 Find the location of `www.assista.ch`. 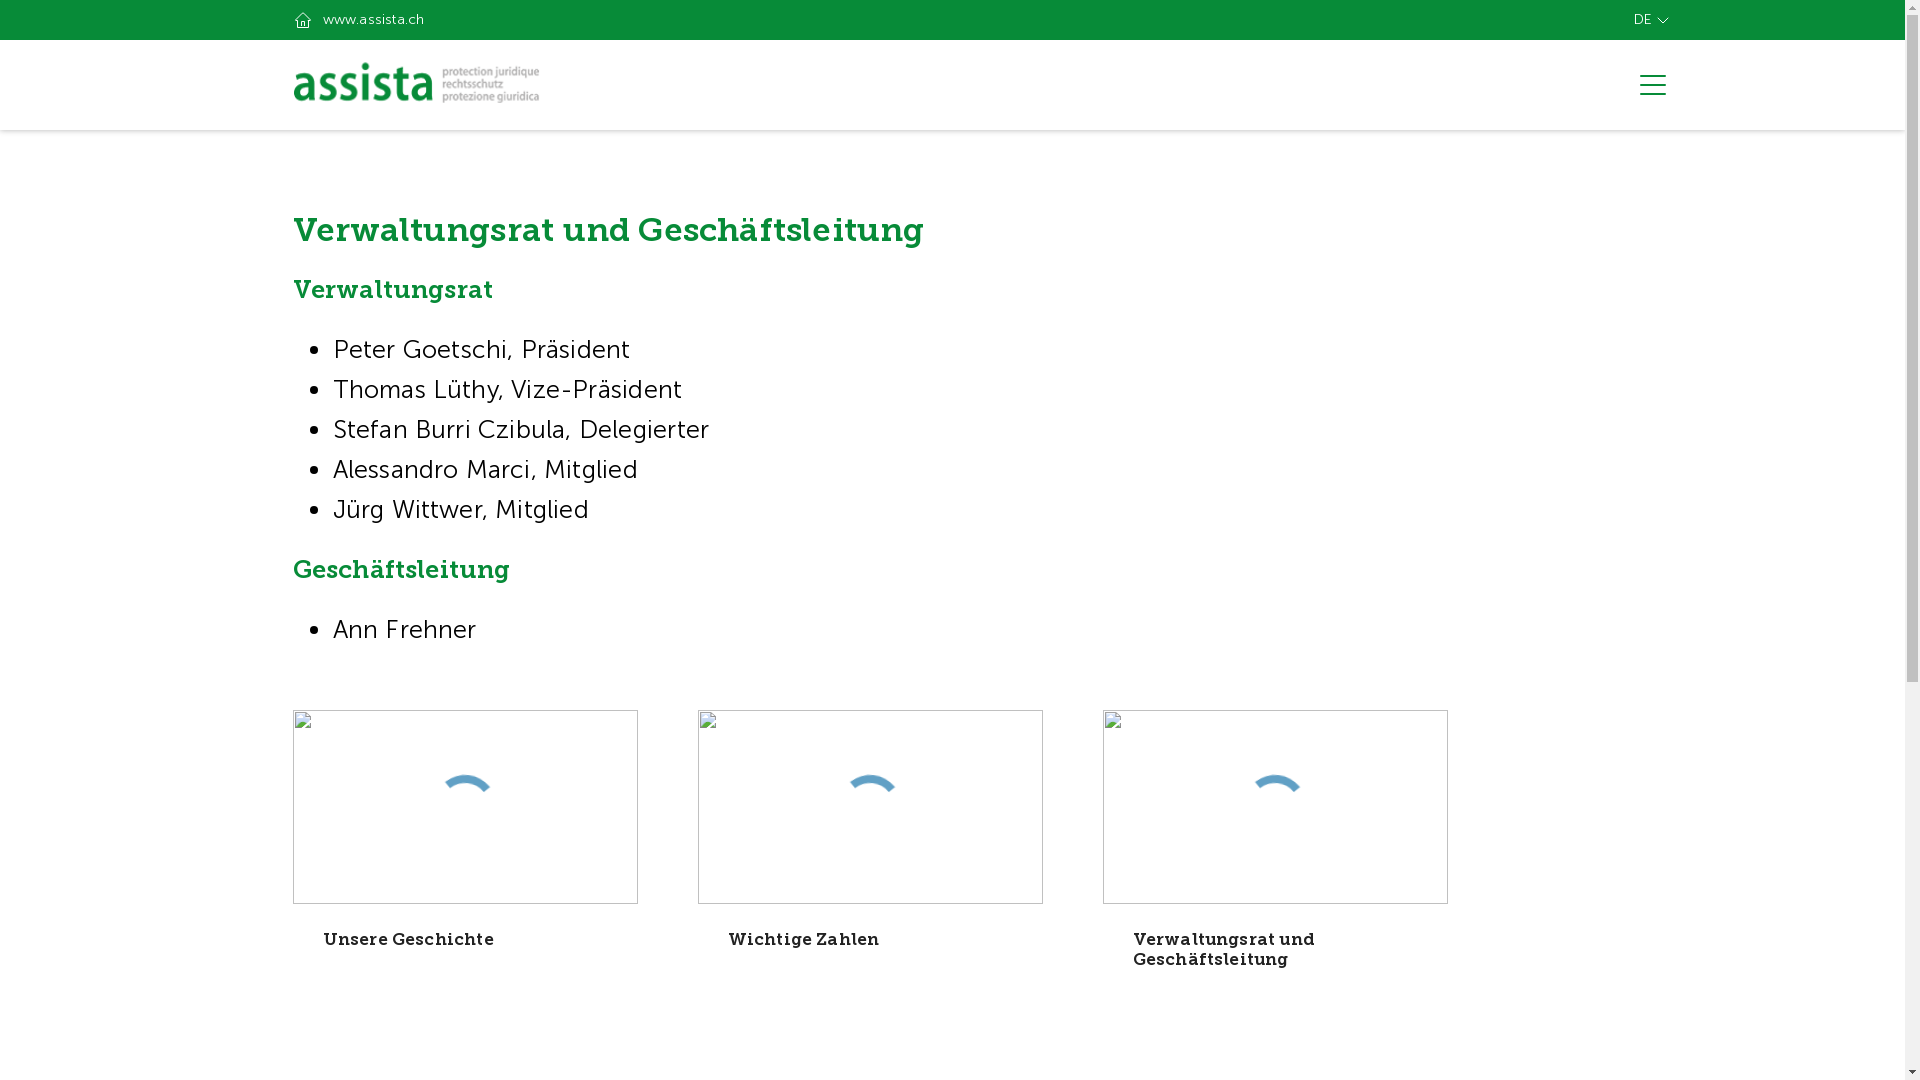

www.assista.ch is located at coordinates (358, 20).